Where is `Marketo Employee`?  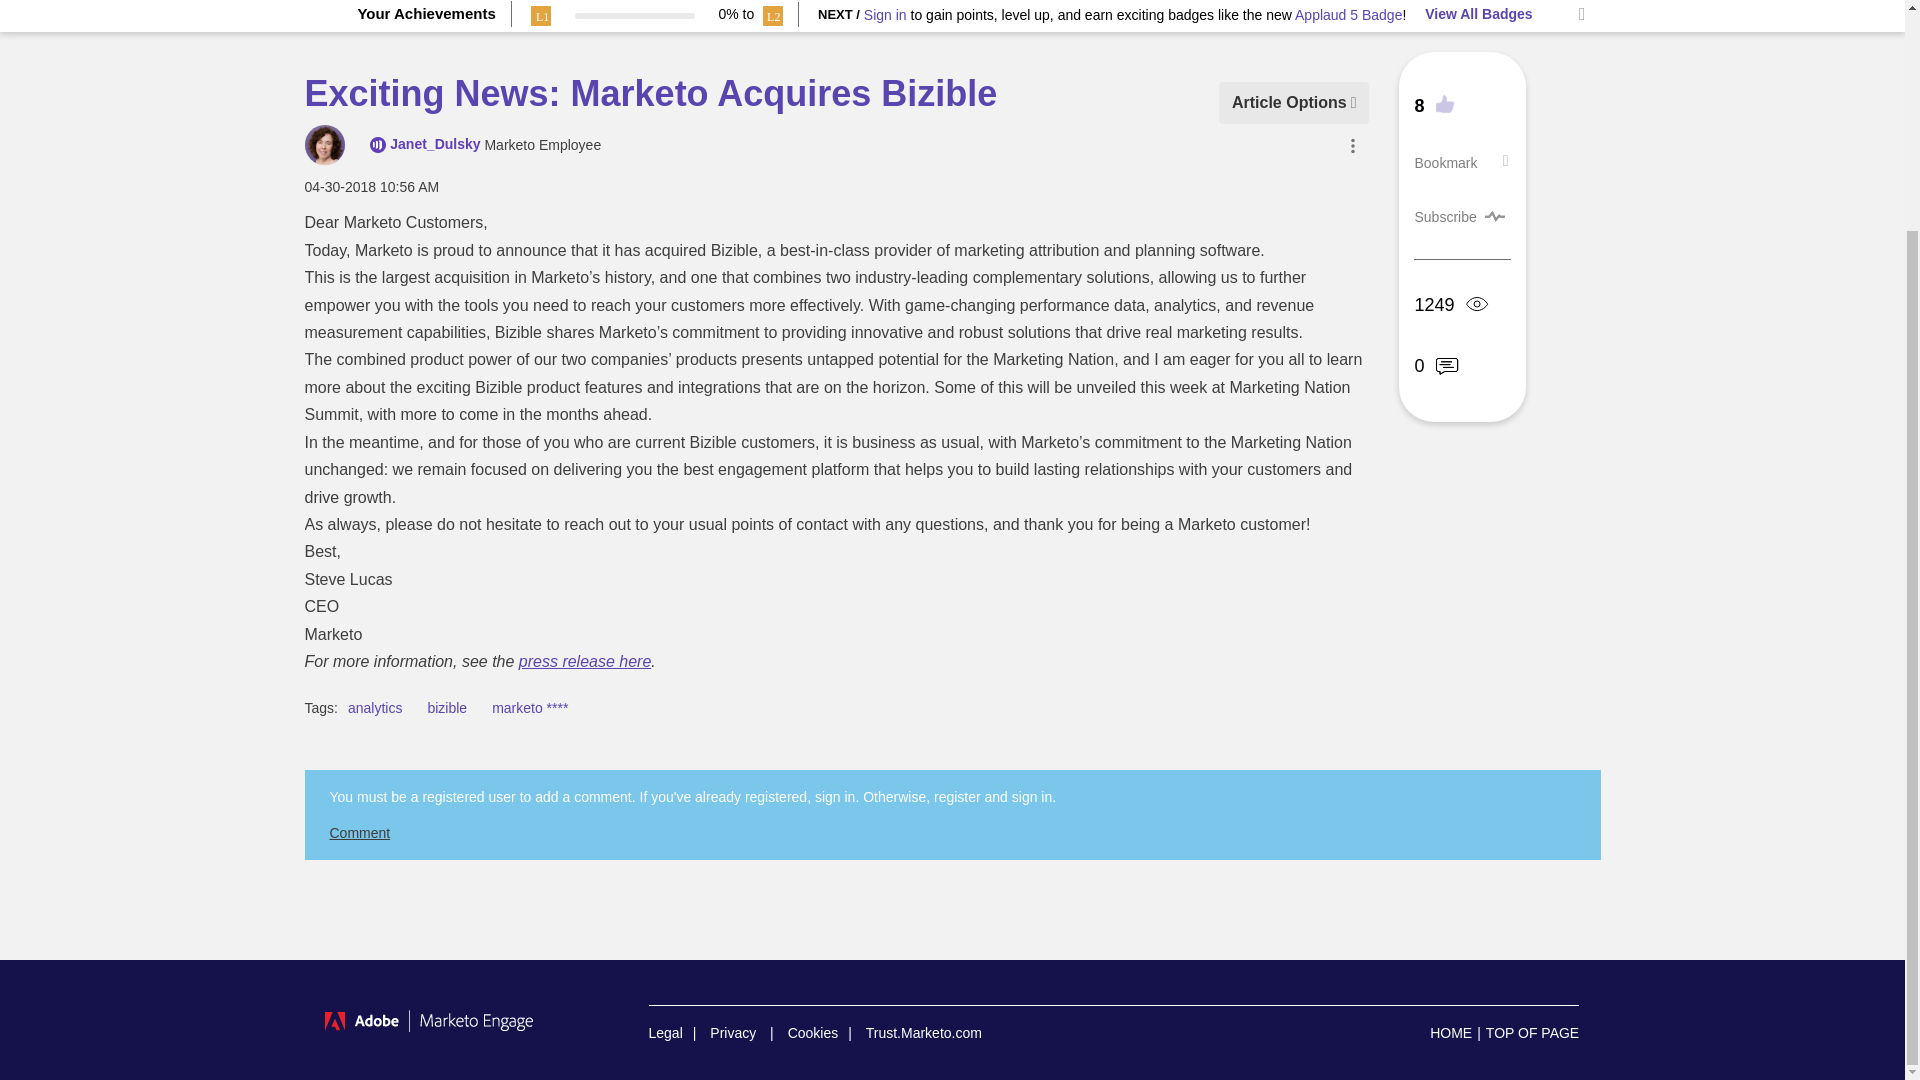
Marketo Employee is located at coordinates (378, 145).